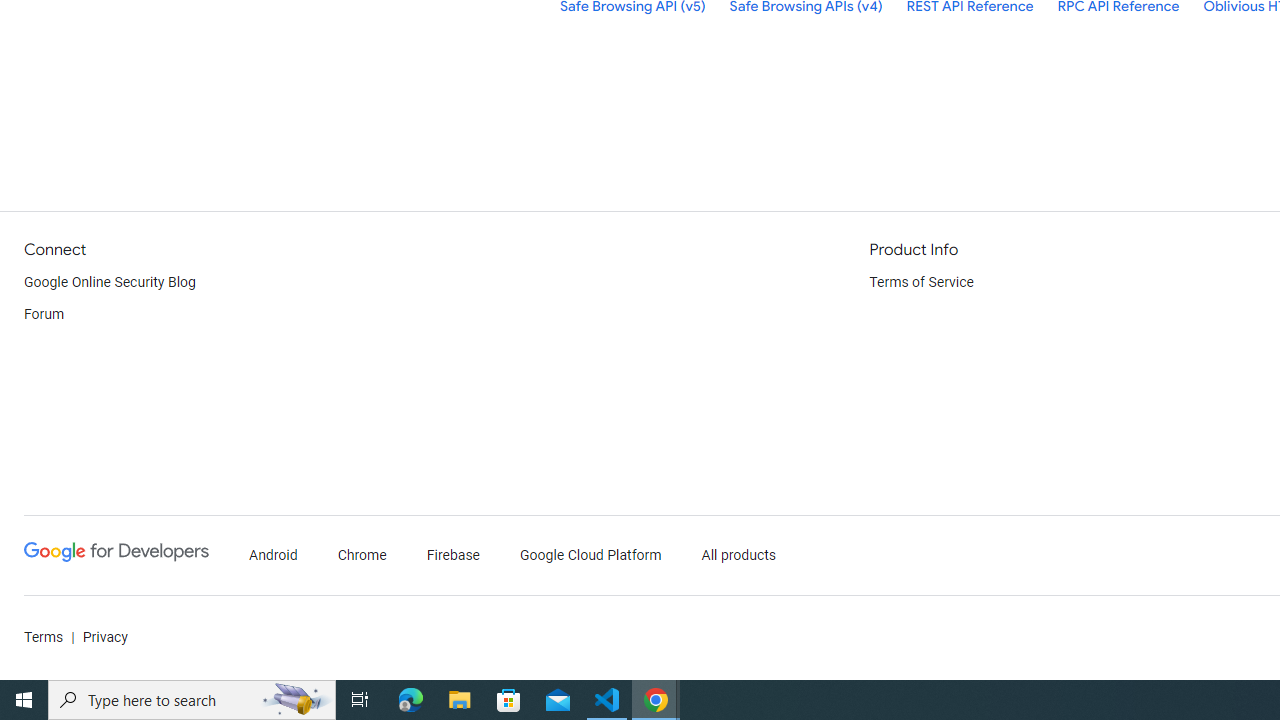  I want to click on Privacy, so click(104, 638).